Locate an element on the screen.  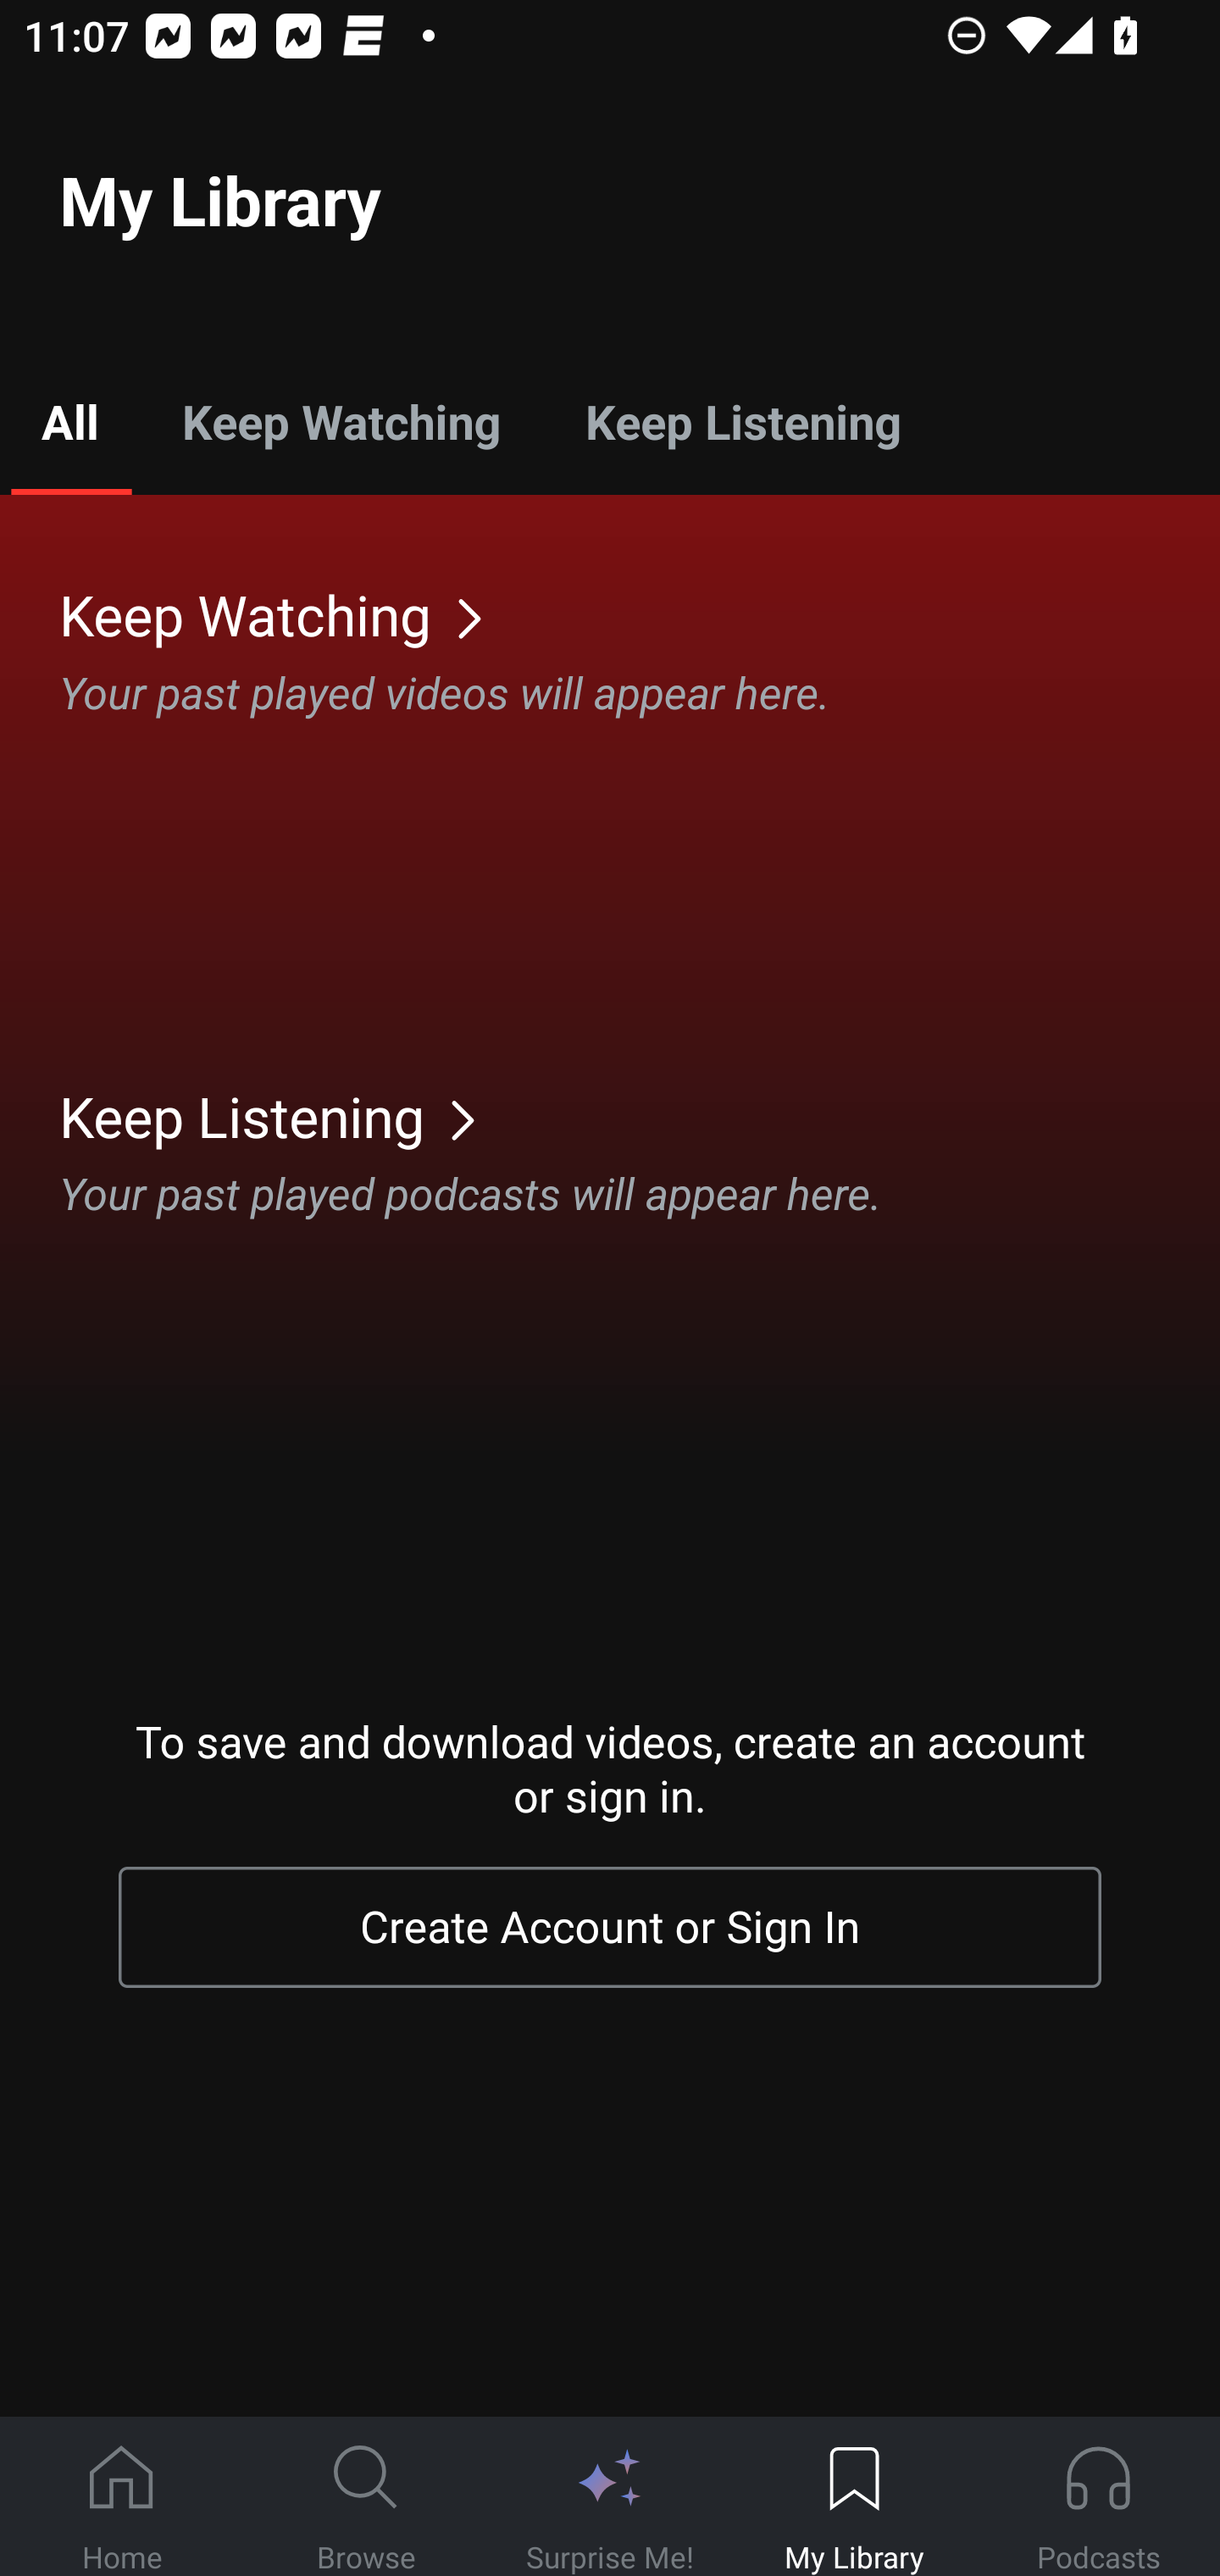
Keep Listening is located at coordinates (640, 1116).